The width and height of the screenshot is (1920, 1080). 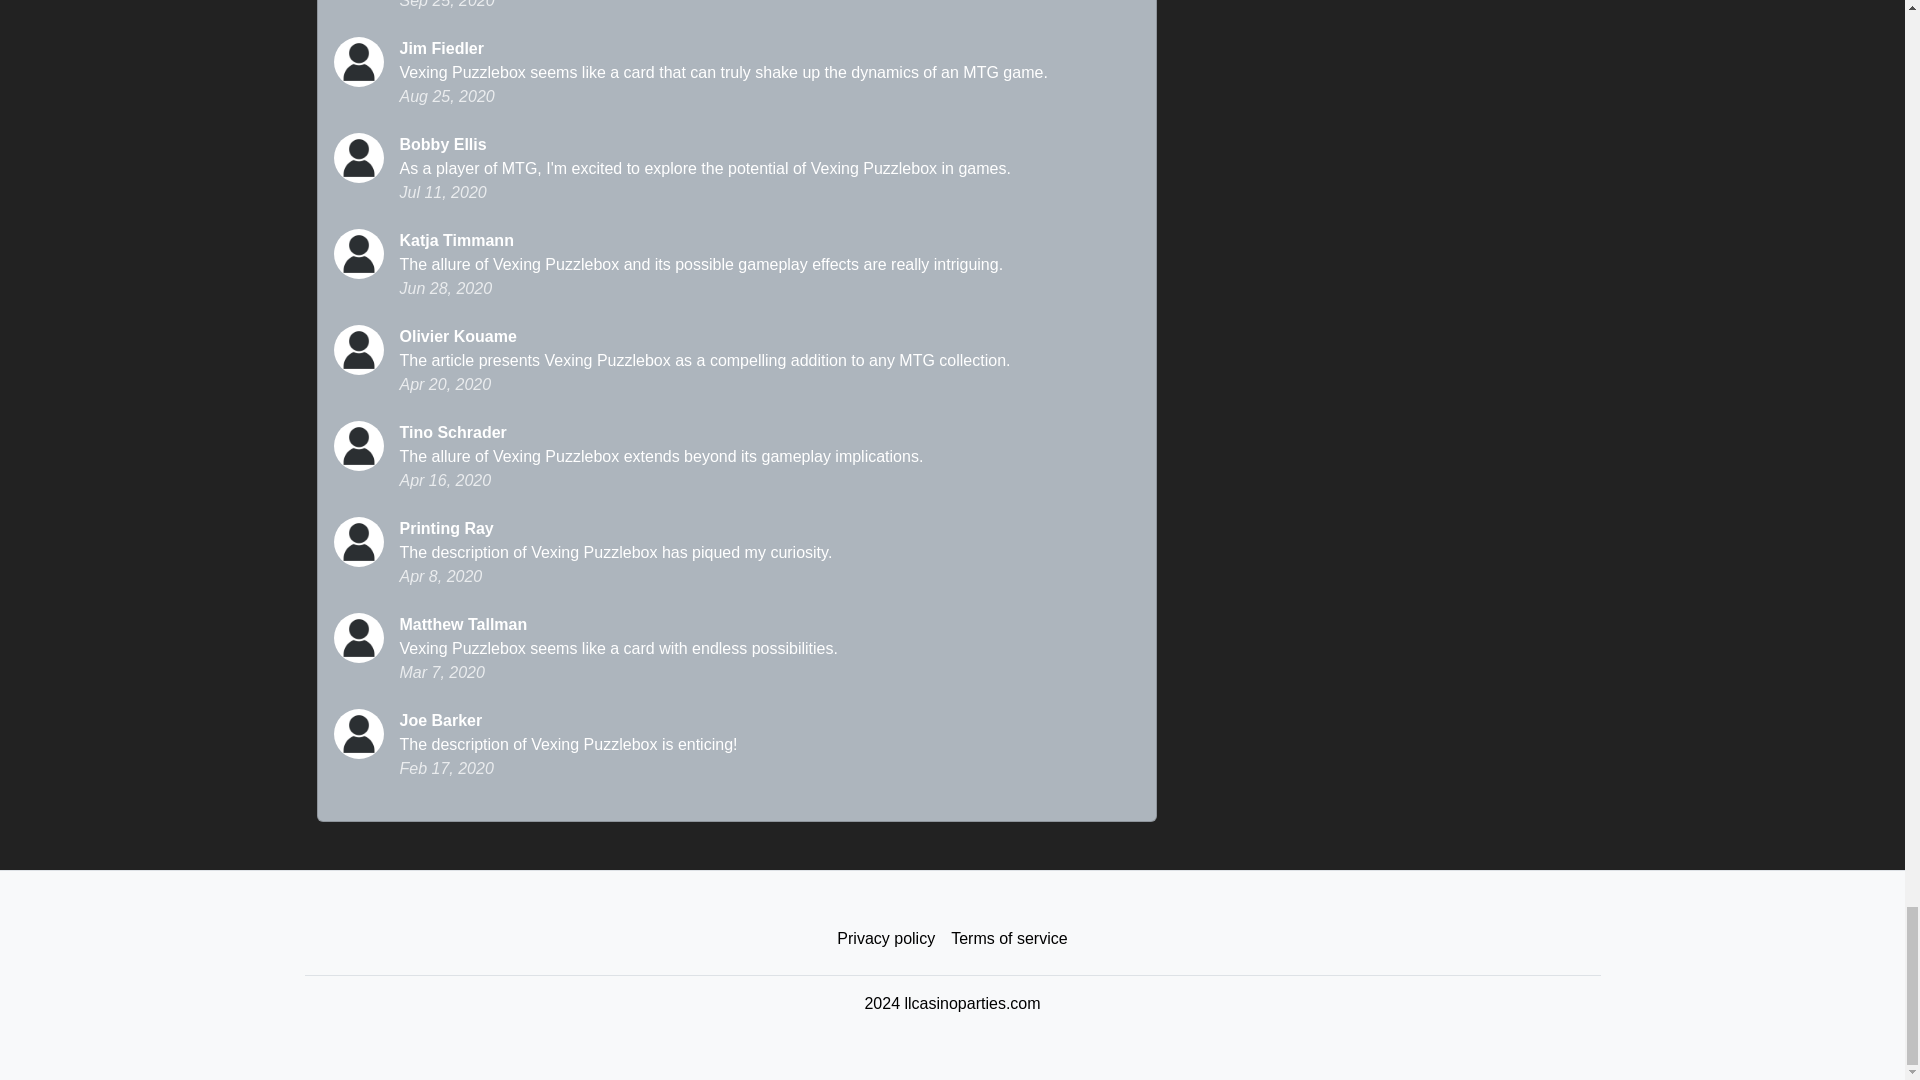 I want to click on Terms of service, so click(x=1008, y=939).